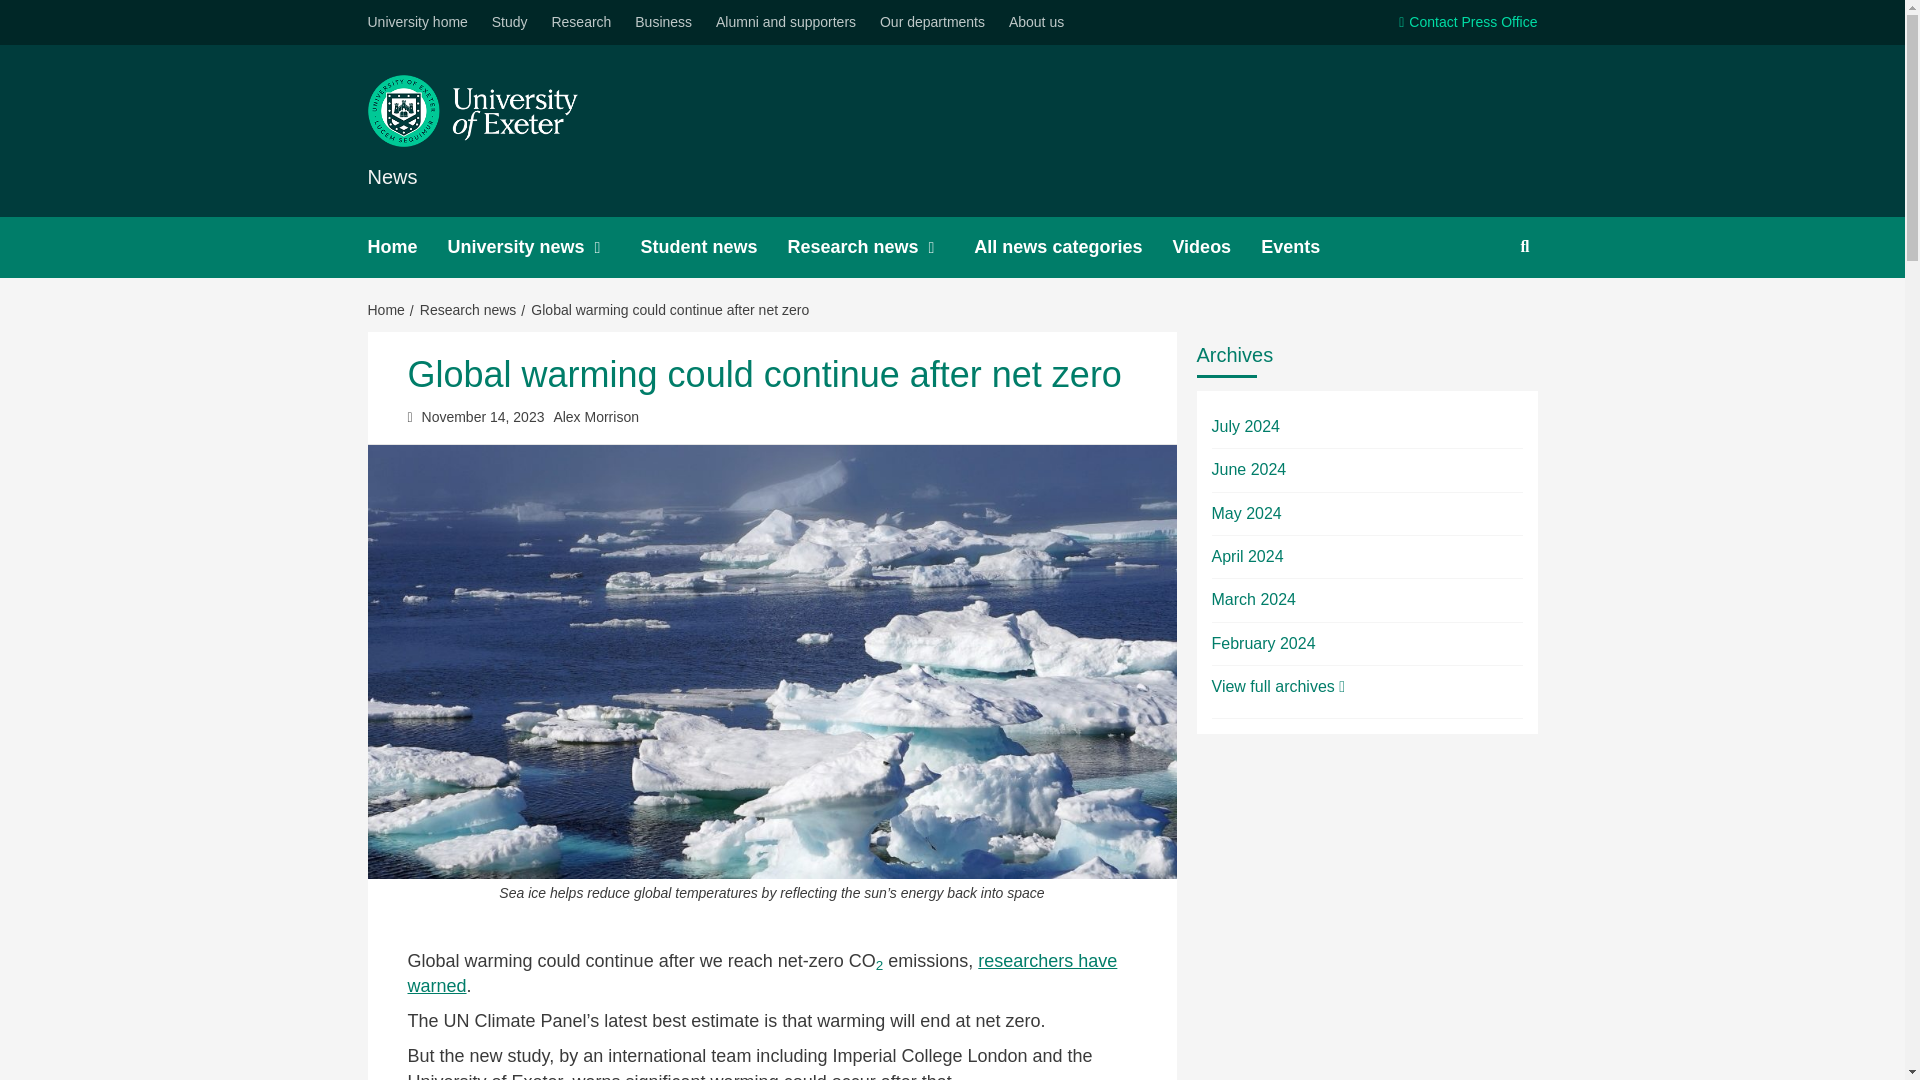  What do you see at coordinates (389, 310) in the screenshot?
I see `Home` at bounding box center [389, 310].